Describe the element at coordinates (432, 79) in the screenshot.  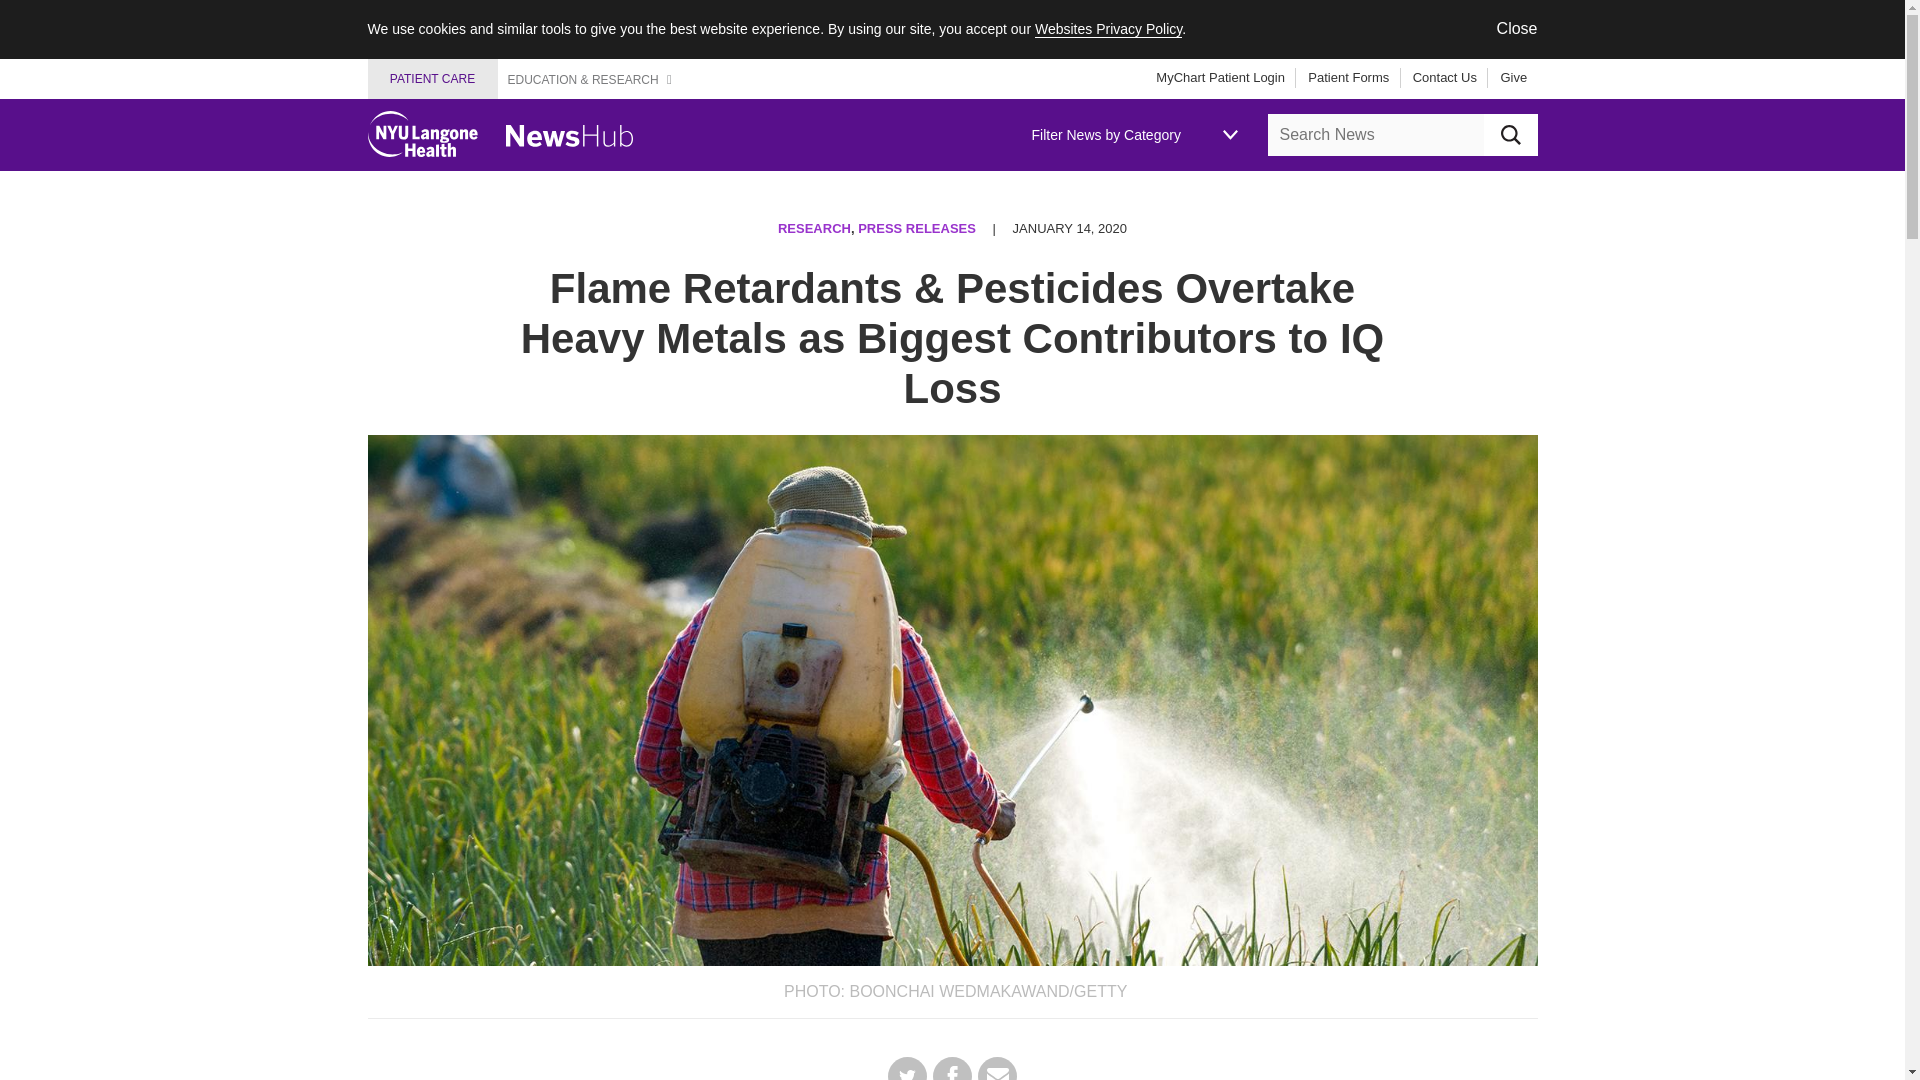
I see `PATIENT CARE` at that location.